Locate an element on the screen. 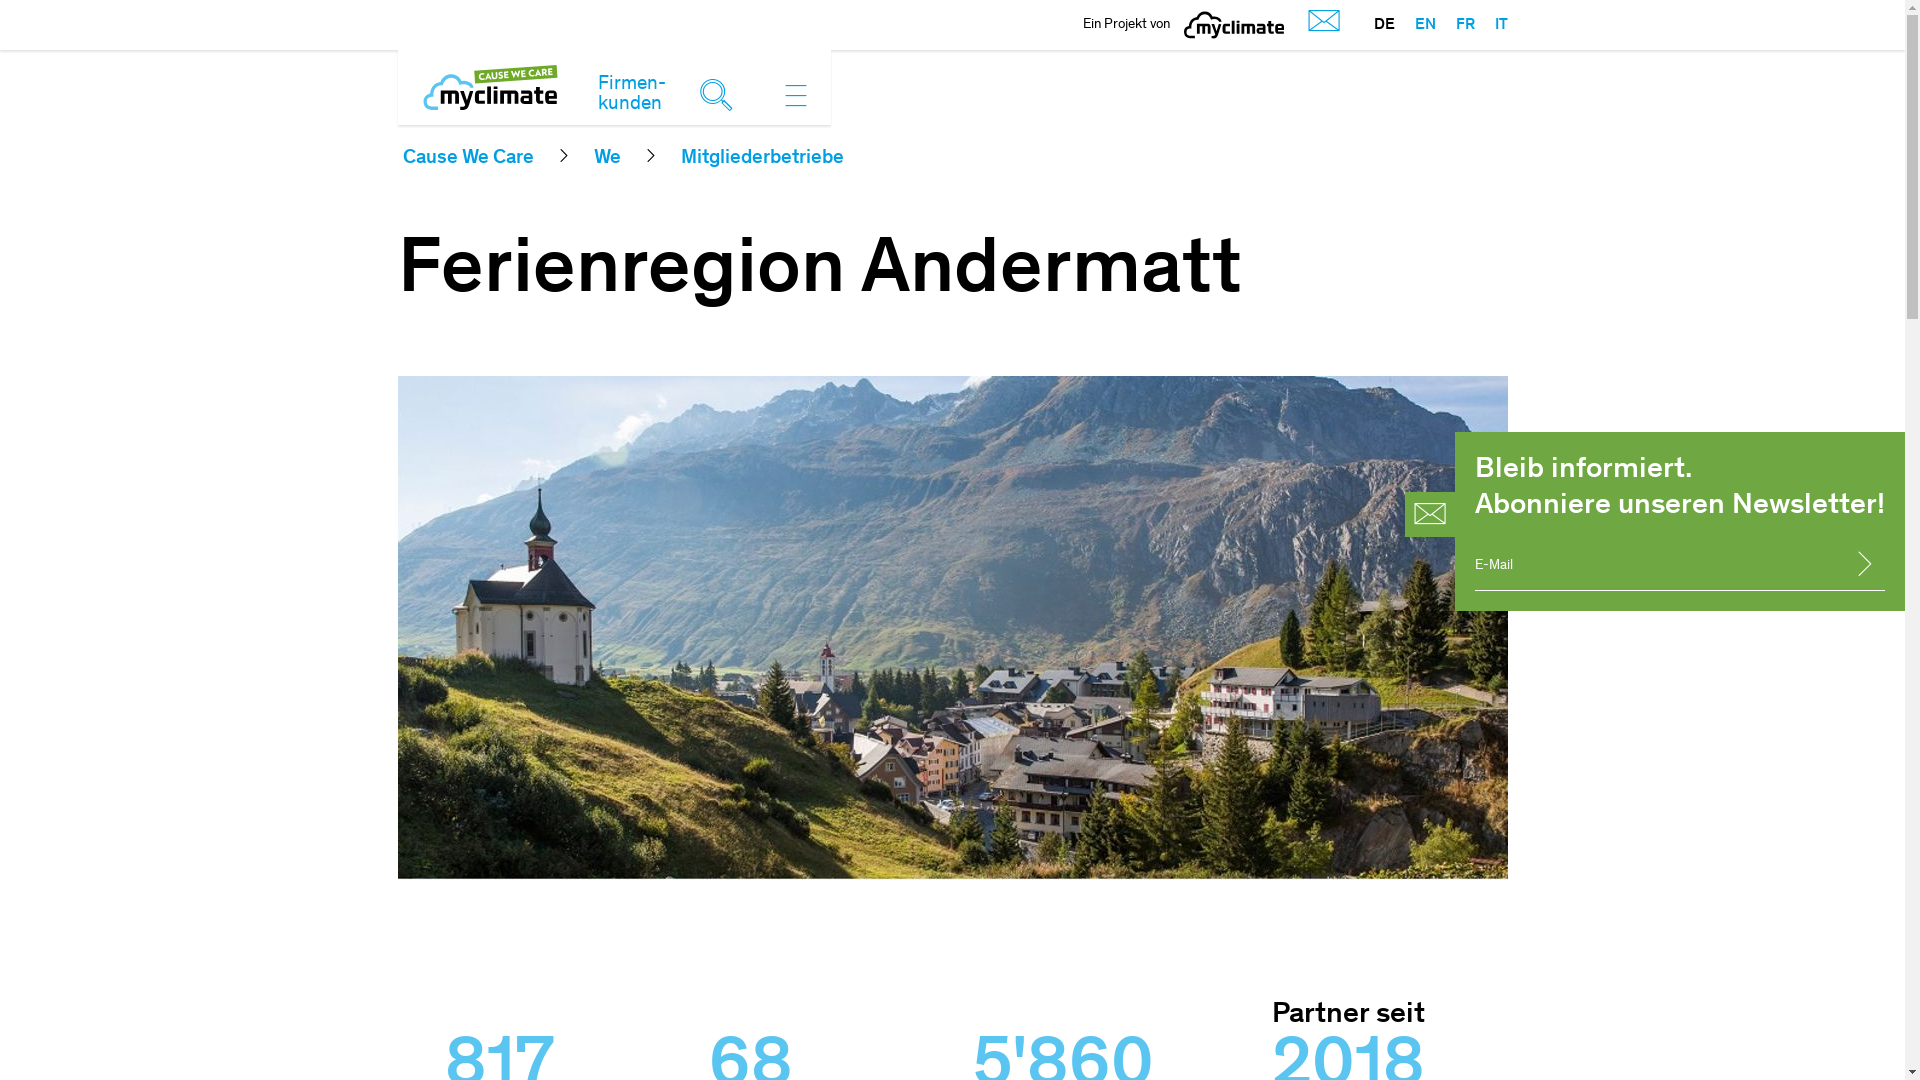 This screenshot has width=1920, height=1080. We is located at coordinates (608, 159).